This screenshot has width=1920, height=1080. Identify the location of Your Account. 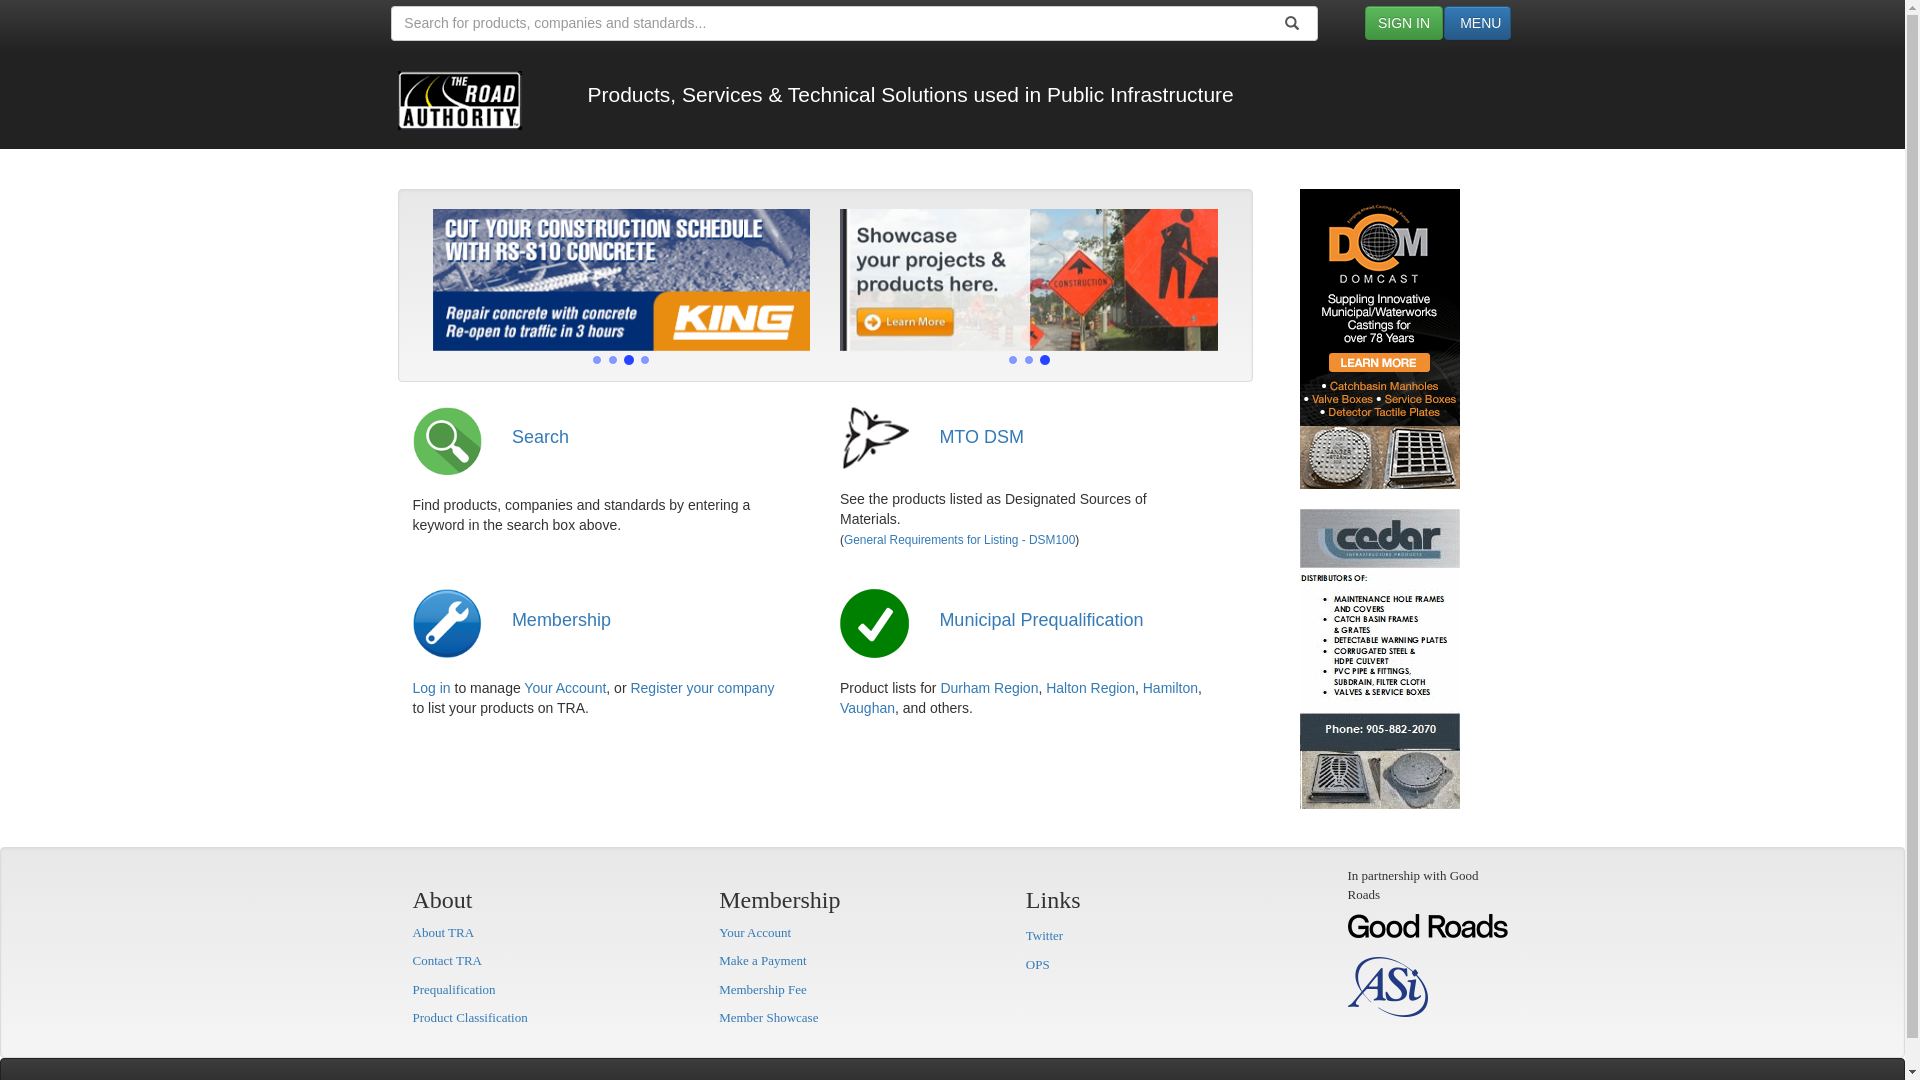
(565, 688).